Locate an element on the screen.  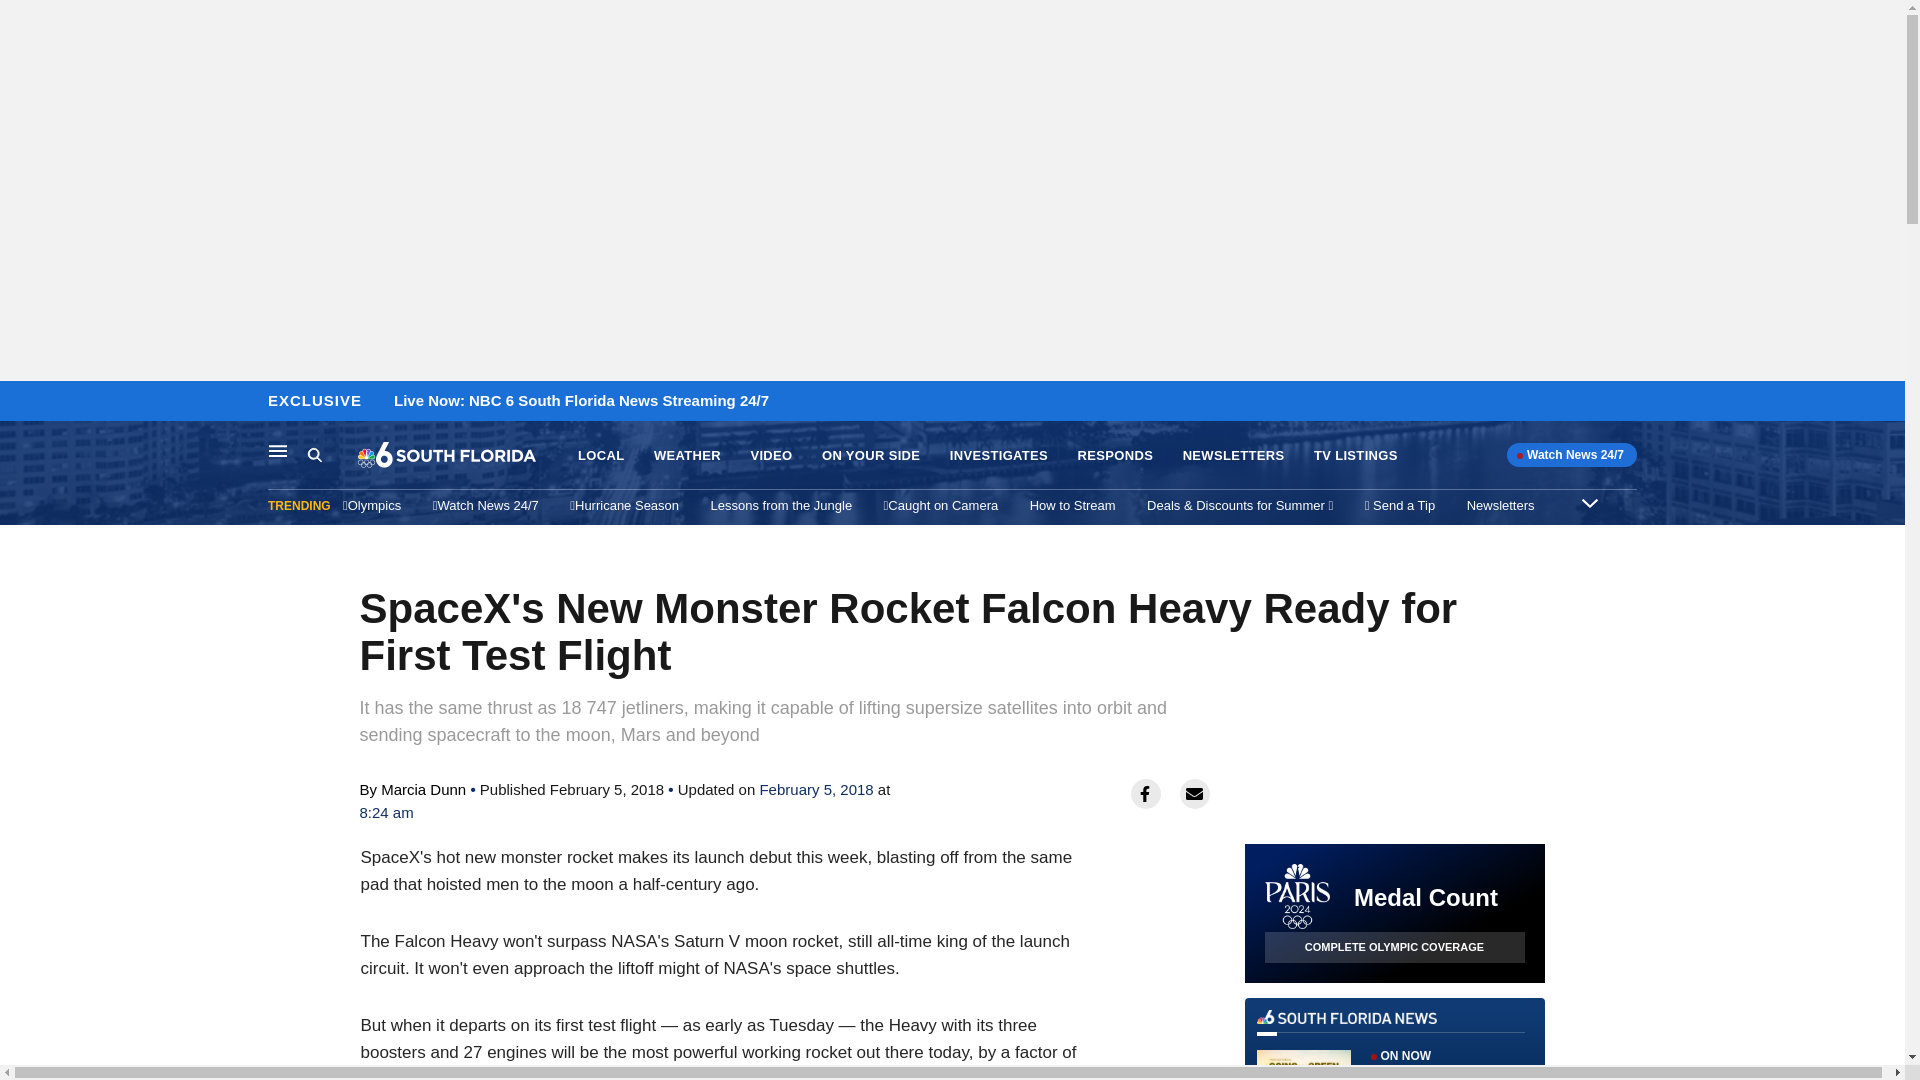
Search is located at coordinates (314, 454).